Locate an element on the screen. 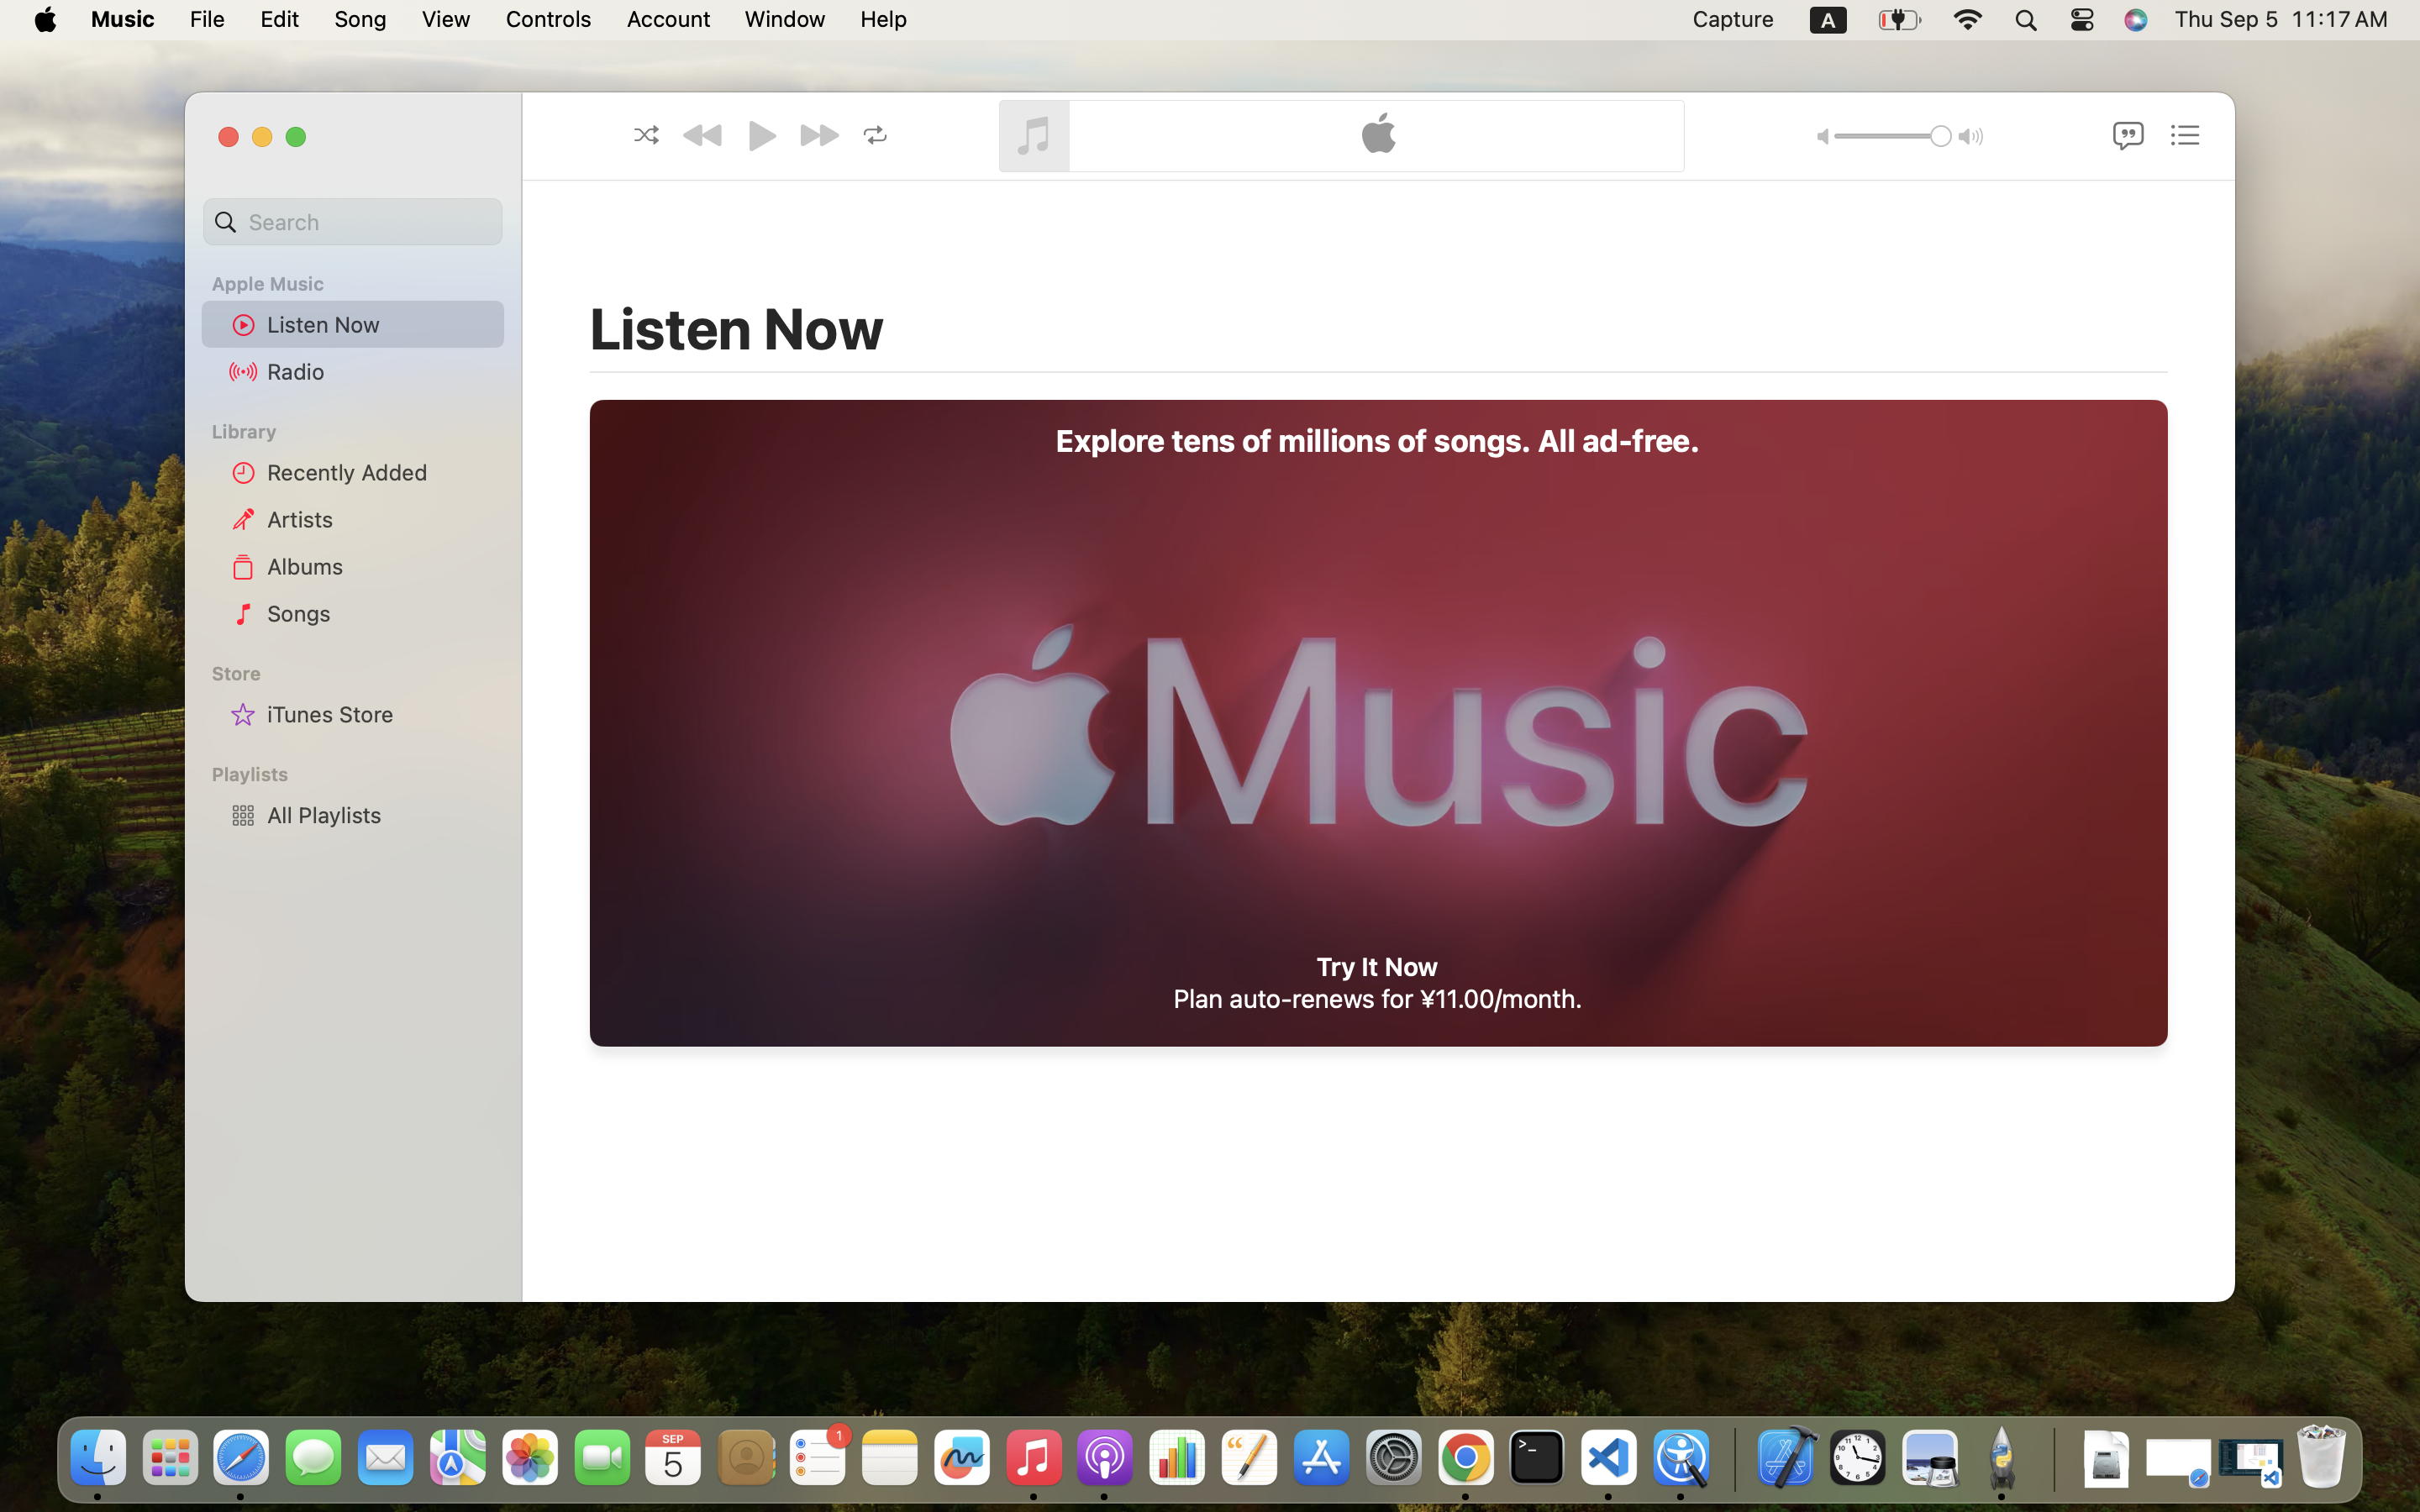 This screenshot has height=1512, width=2420. All Playlists is located at coordinates (379, 815).